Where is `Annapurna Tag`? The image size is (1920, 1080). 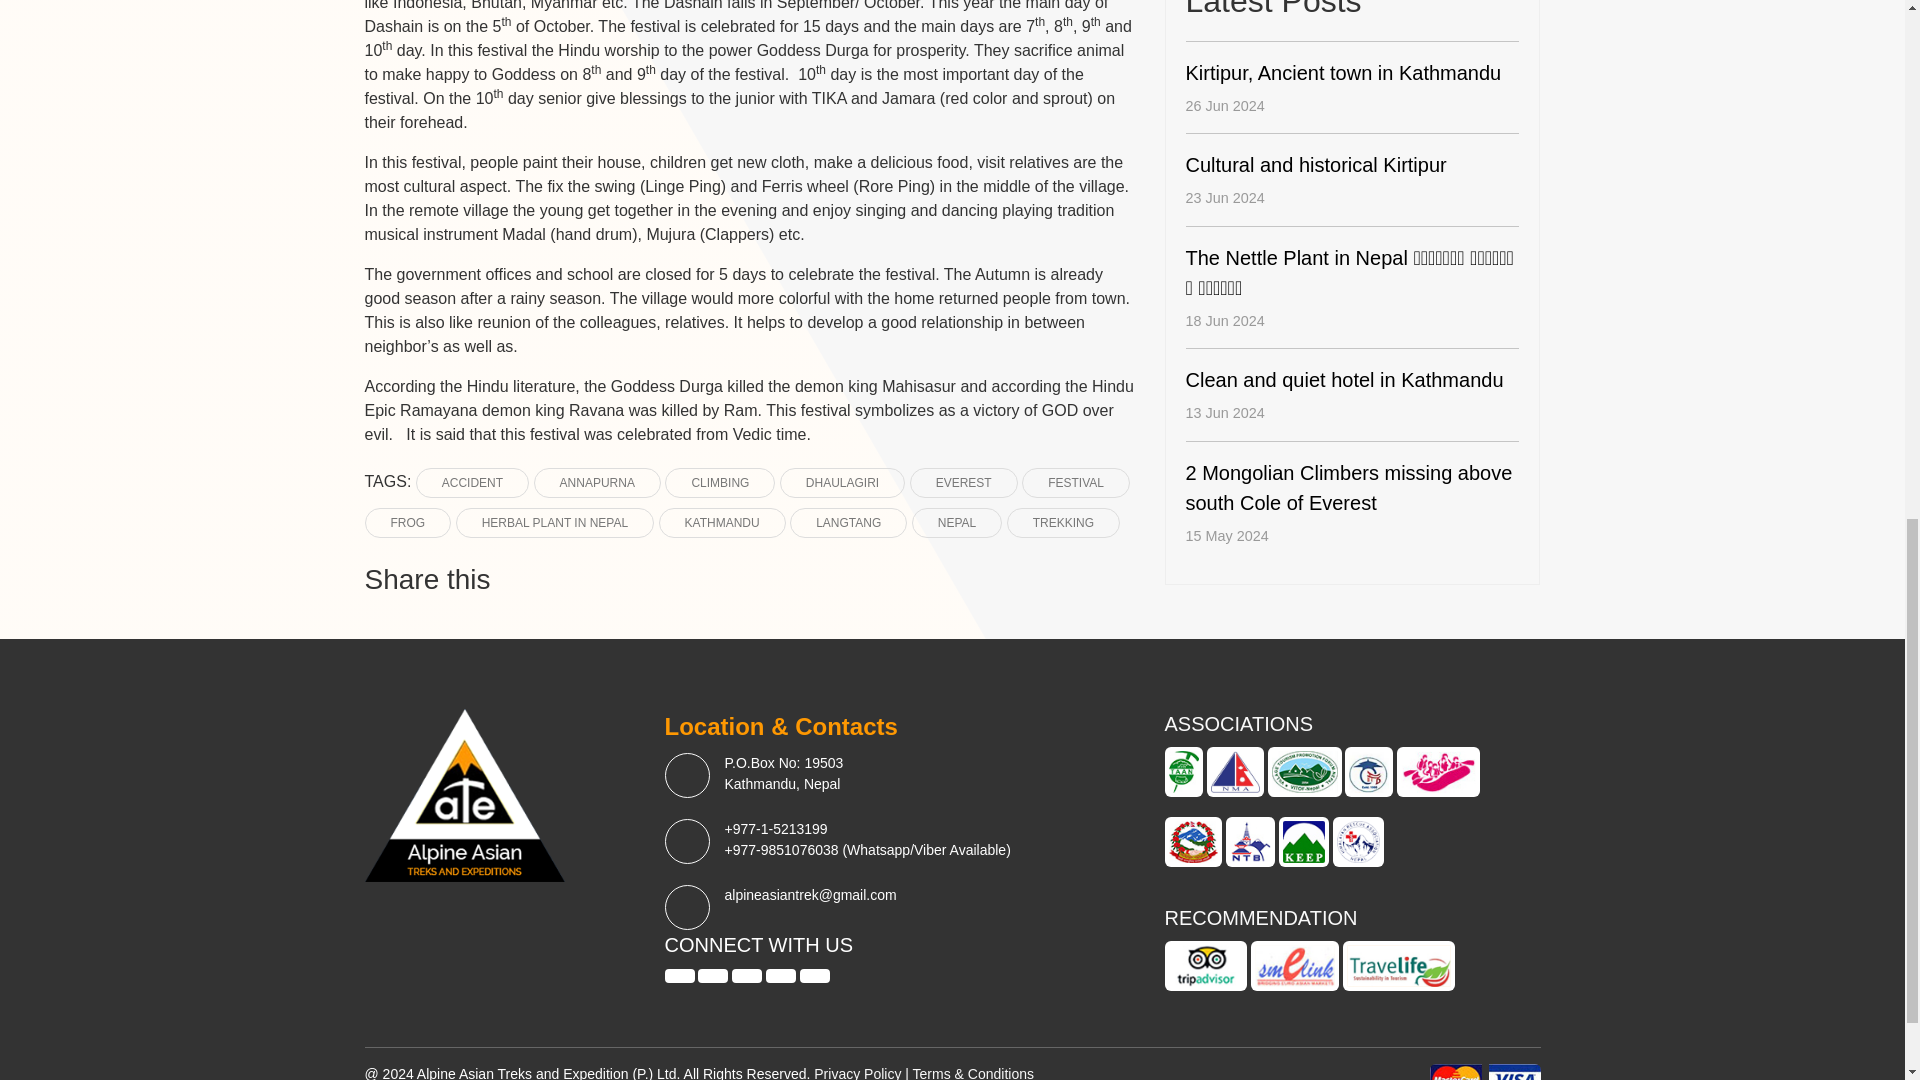 Annapurna Tag is located at coordinates (596, 482).